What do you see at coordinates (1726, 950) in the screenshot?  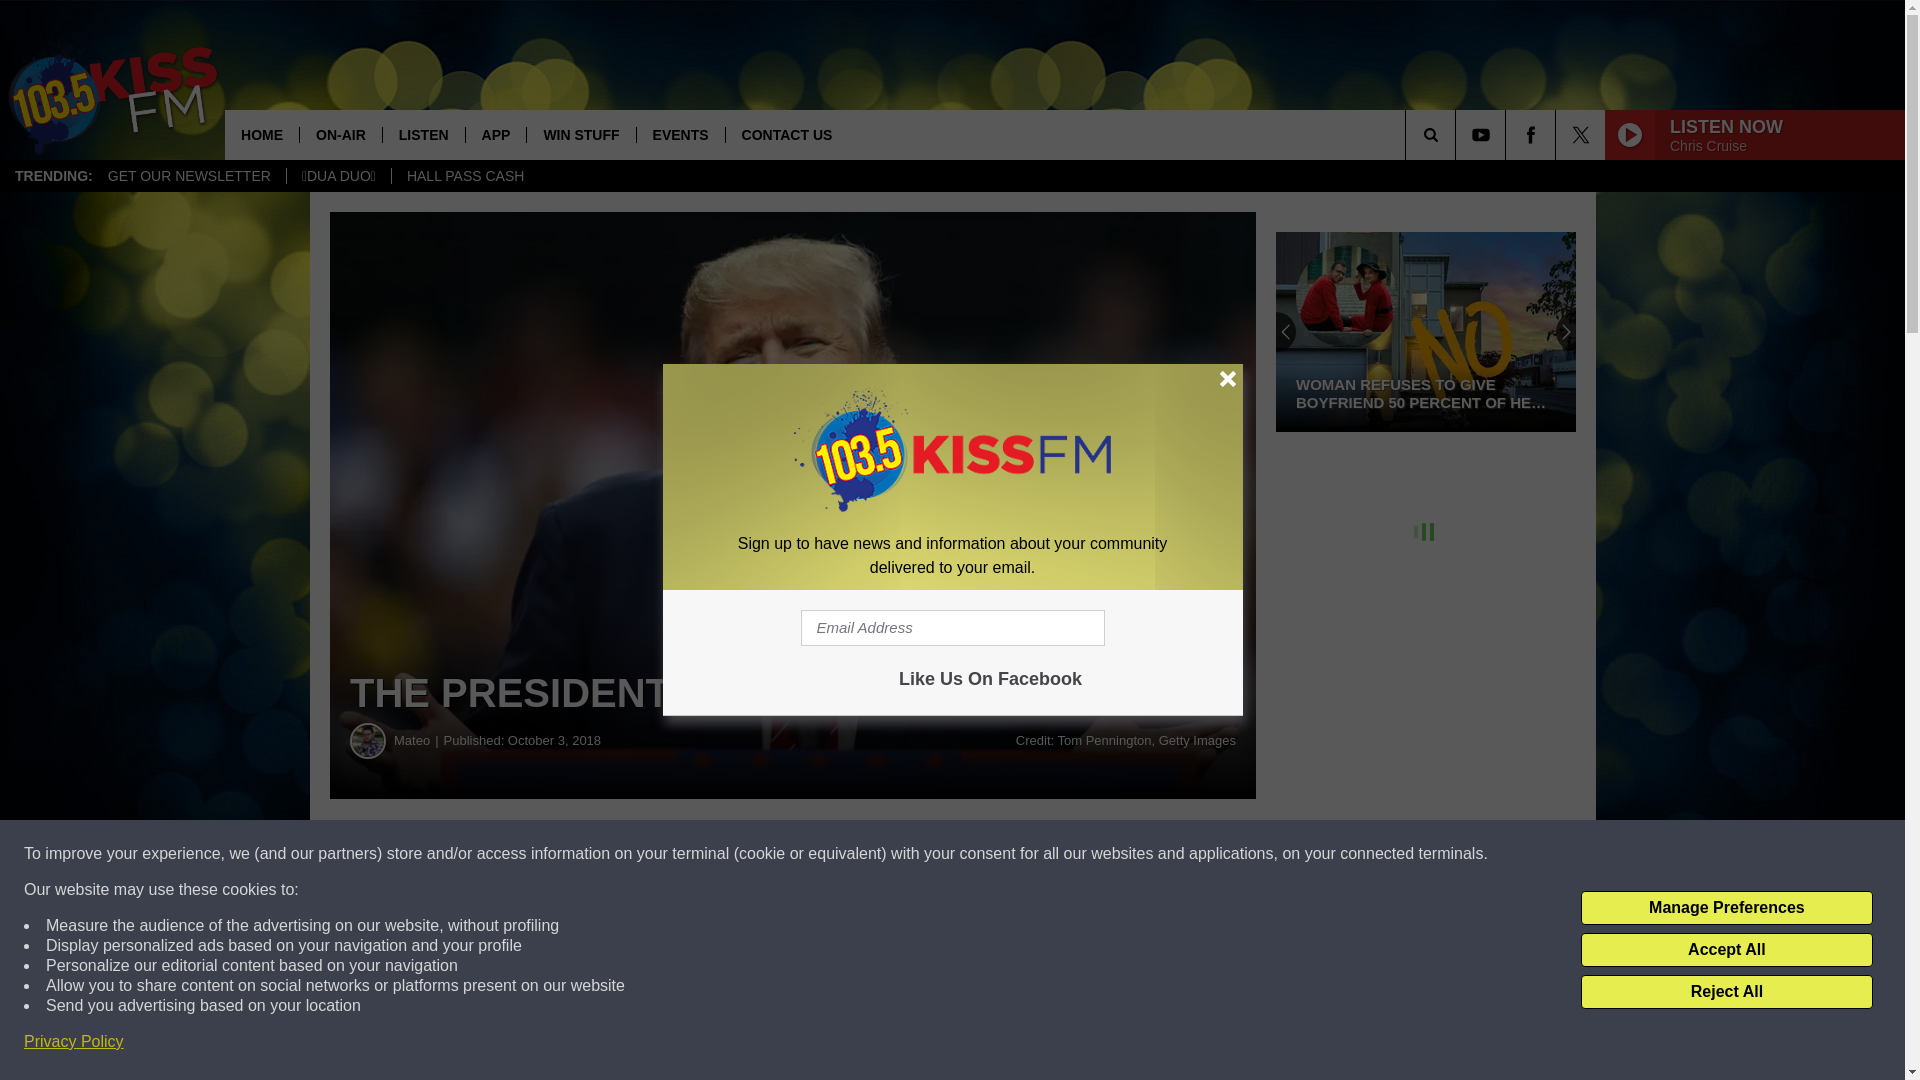 I see `Accept All` at bounding box center [1726, 950].